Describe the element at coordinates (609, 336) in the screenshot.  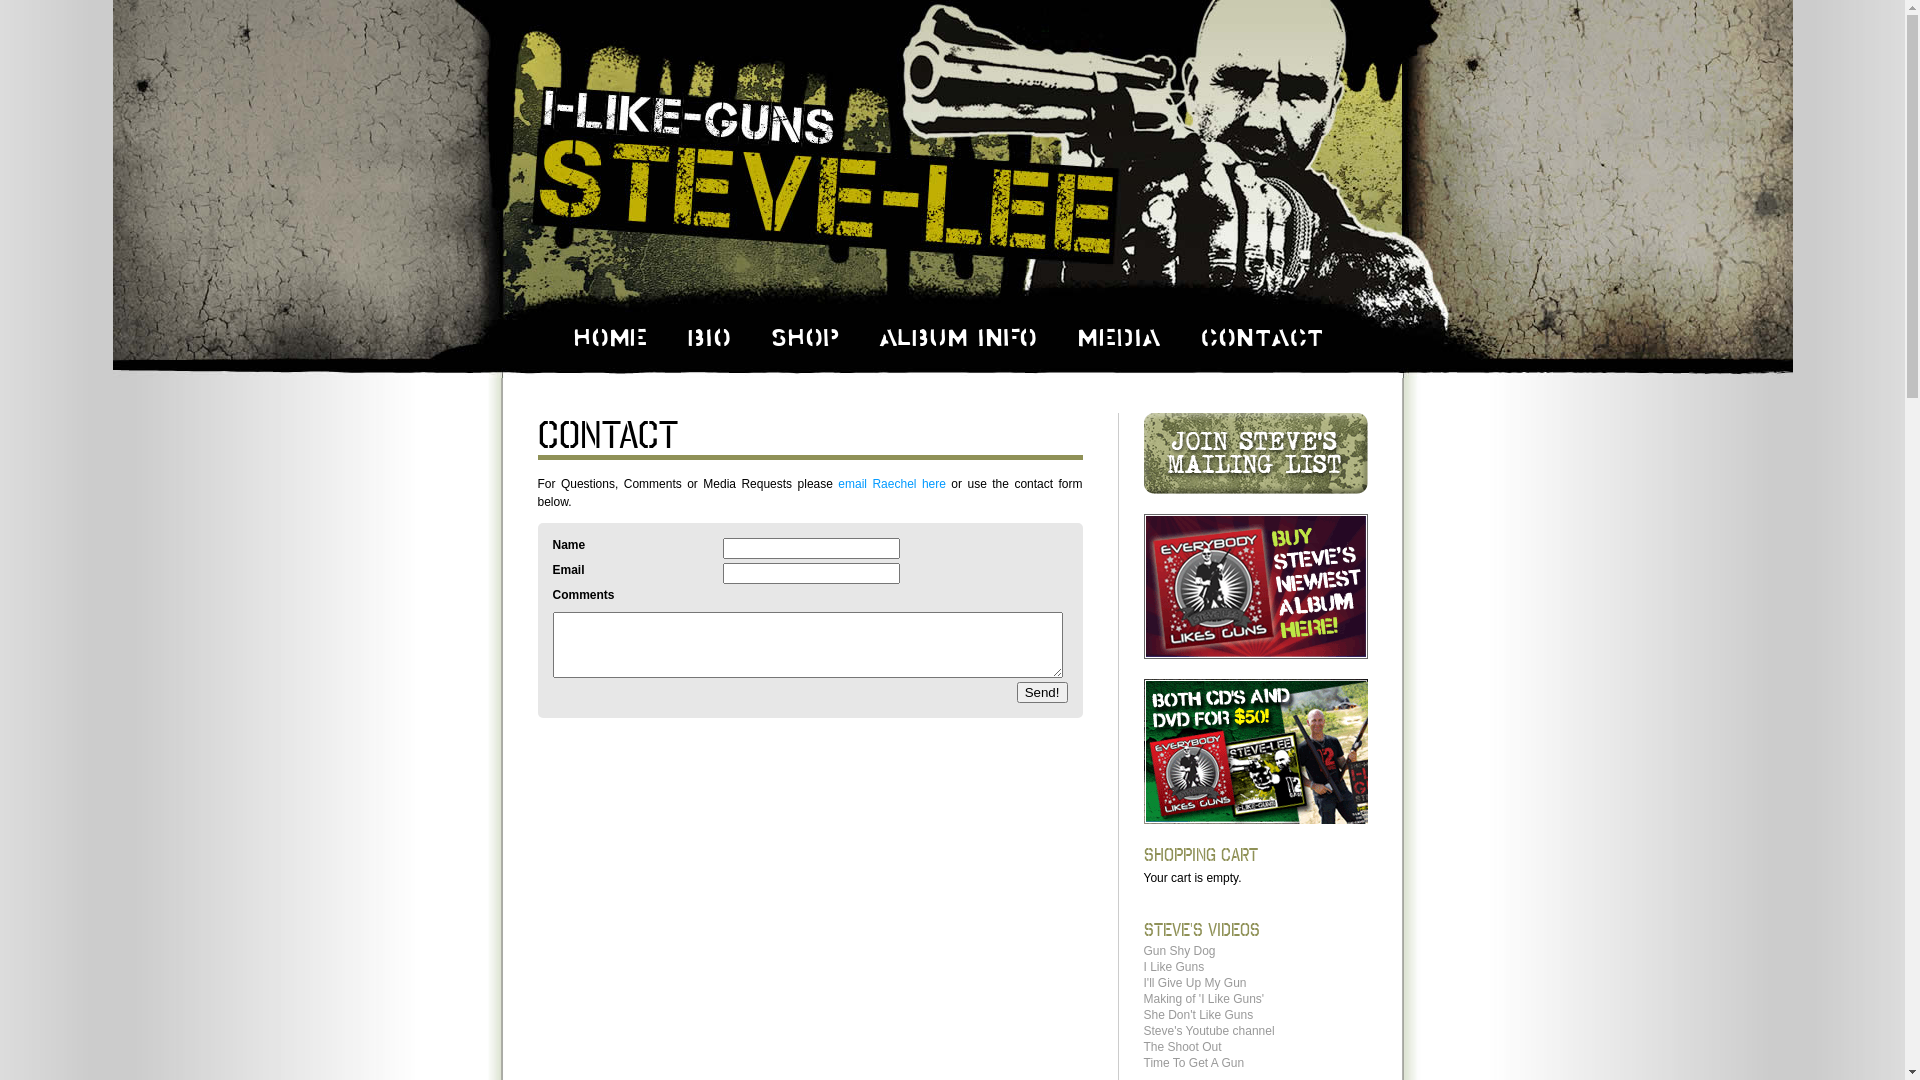
I see `Home` at that location.